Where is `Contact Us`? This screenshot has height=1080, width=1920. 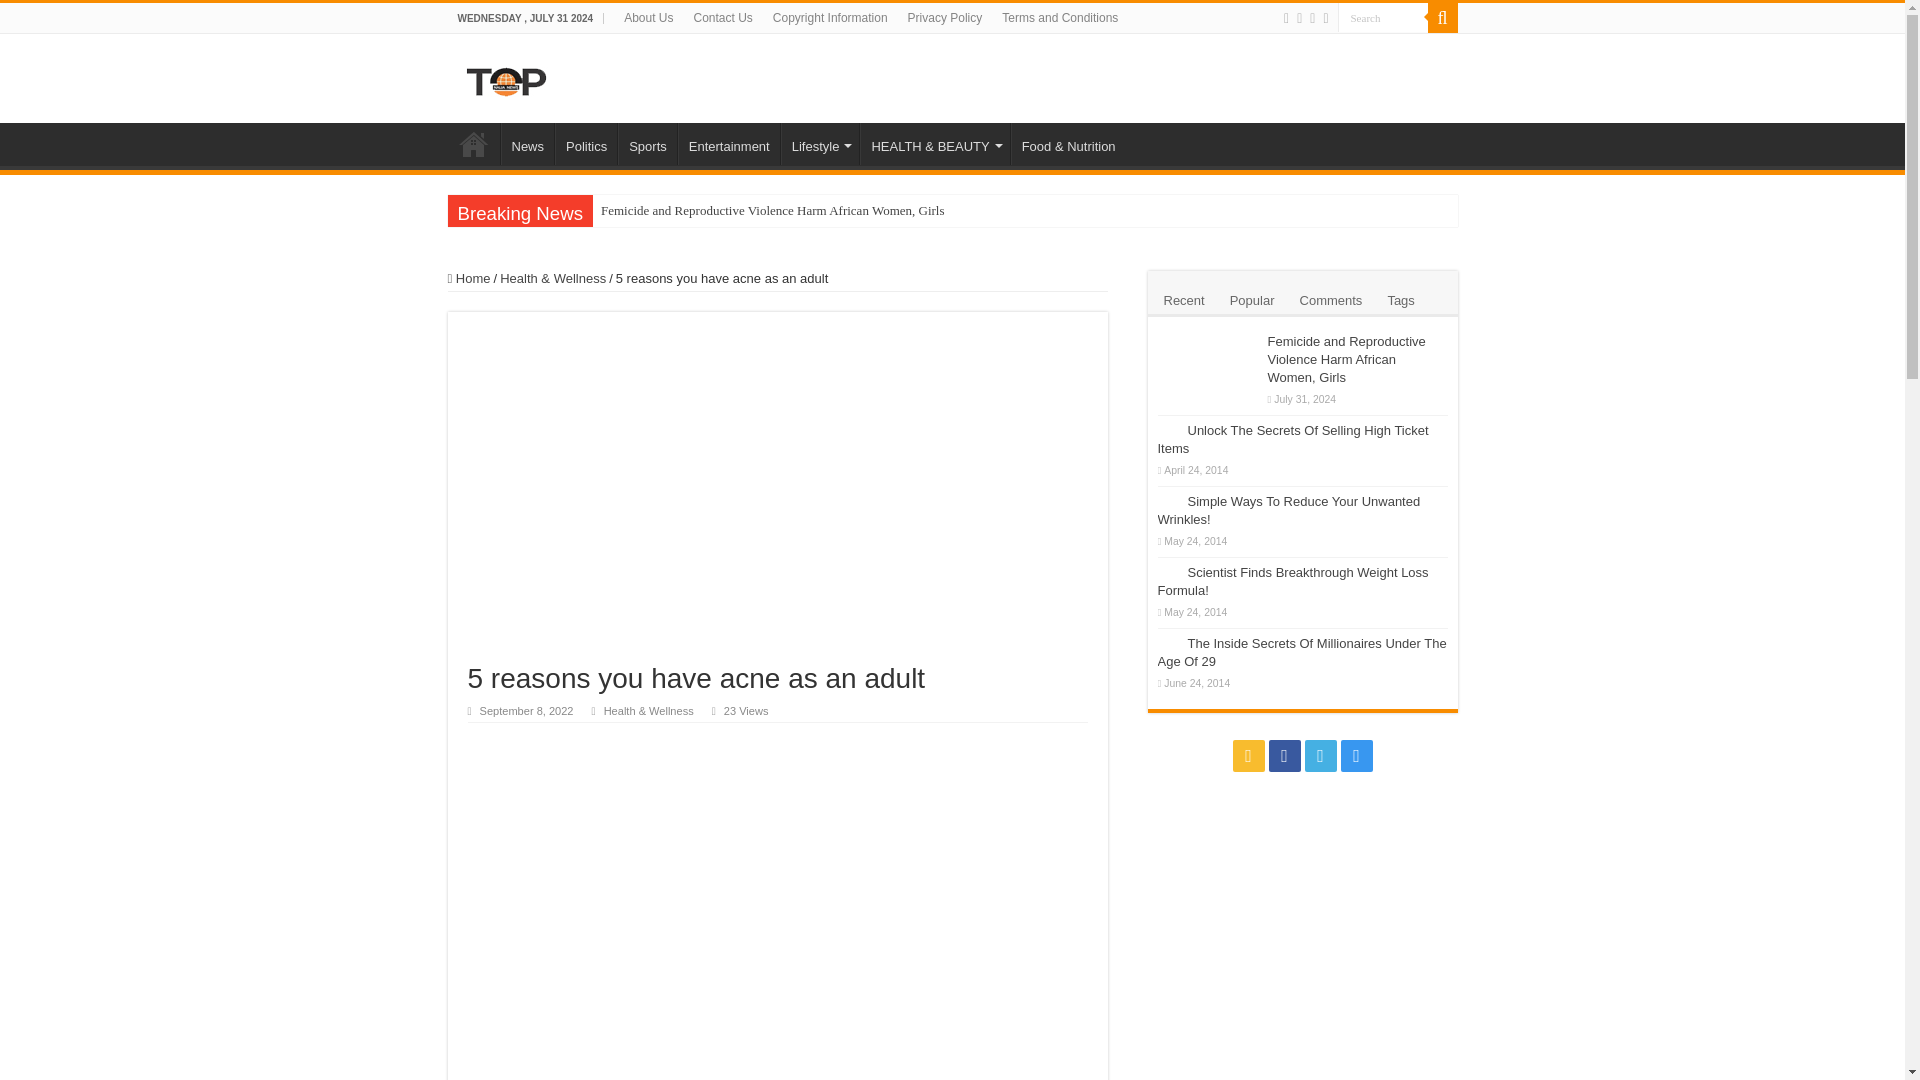
Contact Us is located at coordinates (722, 18).